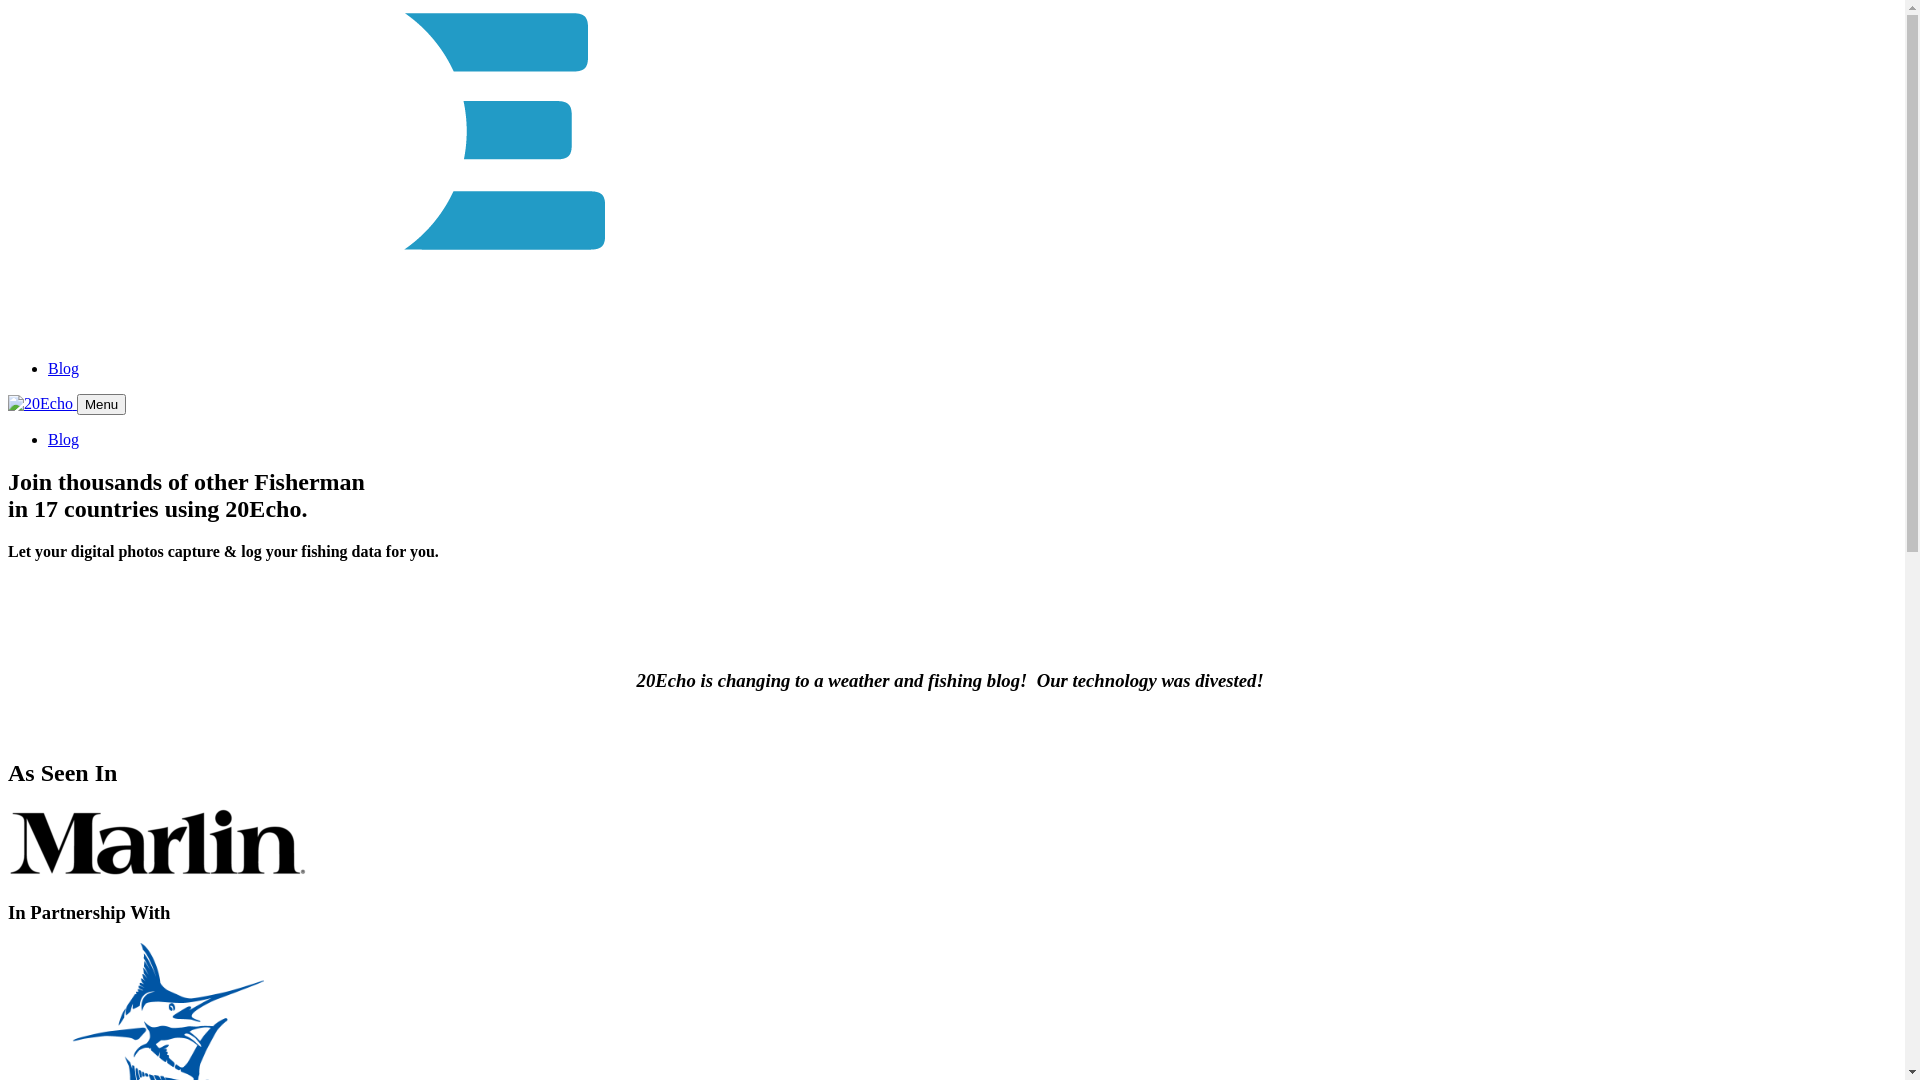 The height and width of the screenshot is (1080, 1920). Describe the element at coordinates (64, 368) in the screenshot. I see `Blog` at that location.